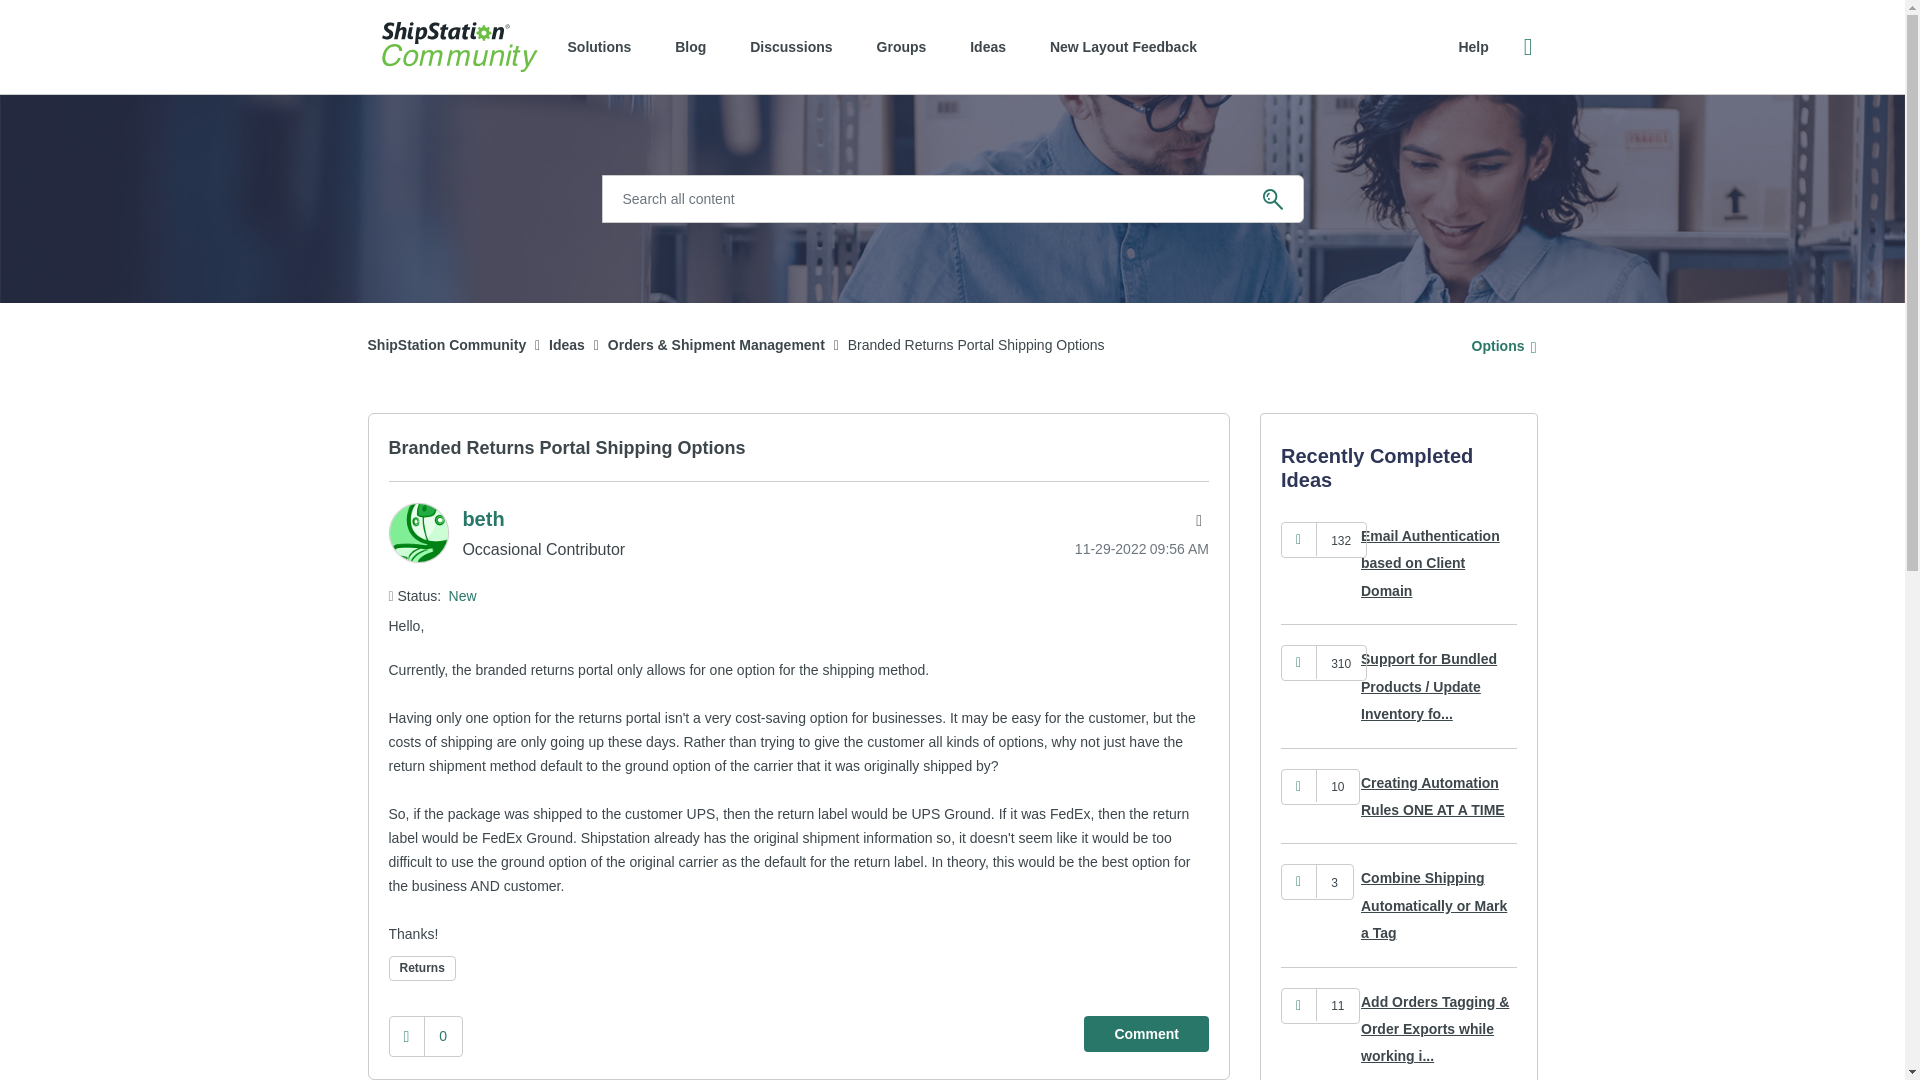  What do you see at coordinates (443, 1035) in the screenshot?
I see `The total number of kudos this post has received.` at bounding box center [443, 1035].